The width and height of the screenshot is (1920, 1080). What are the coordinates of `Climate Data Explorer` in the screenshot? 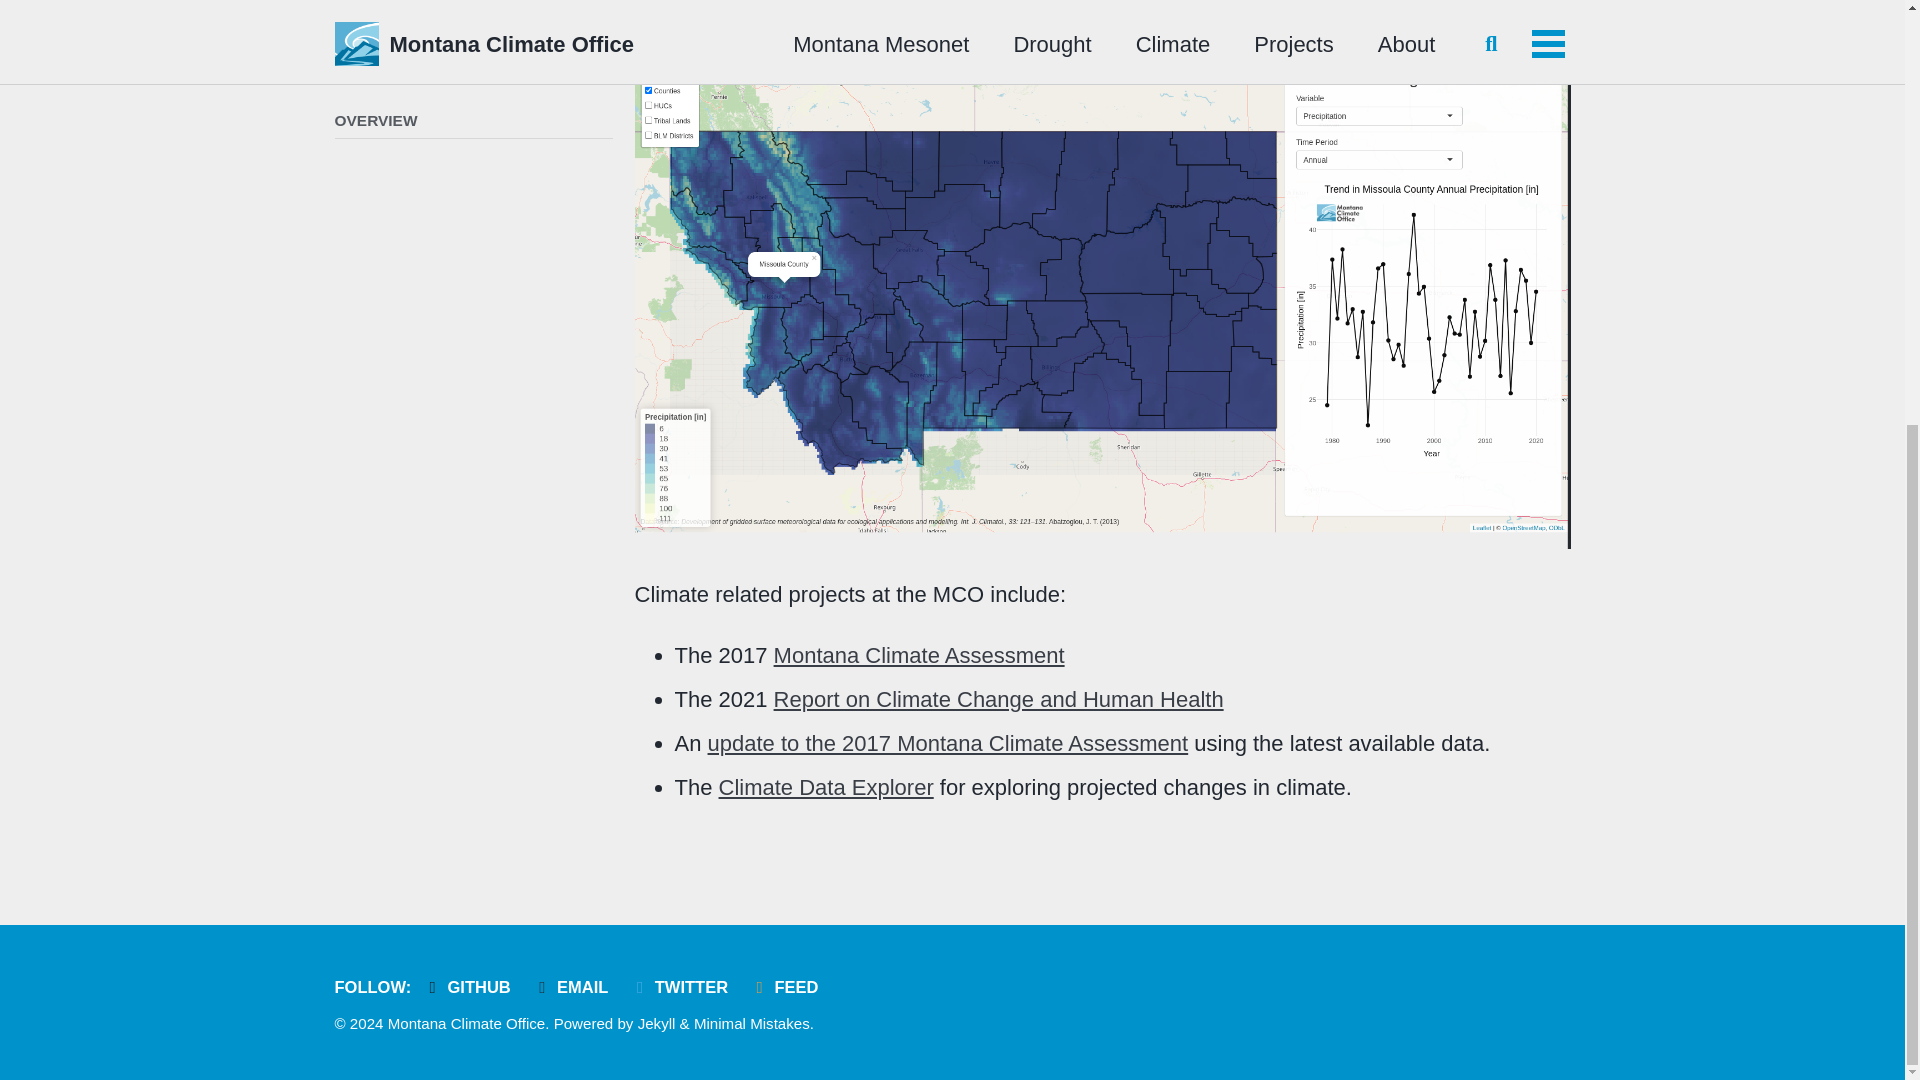 It's located at (826, 788).